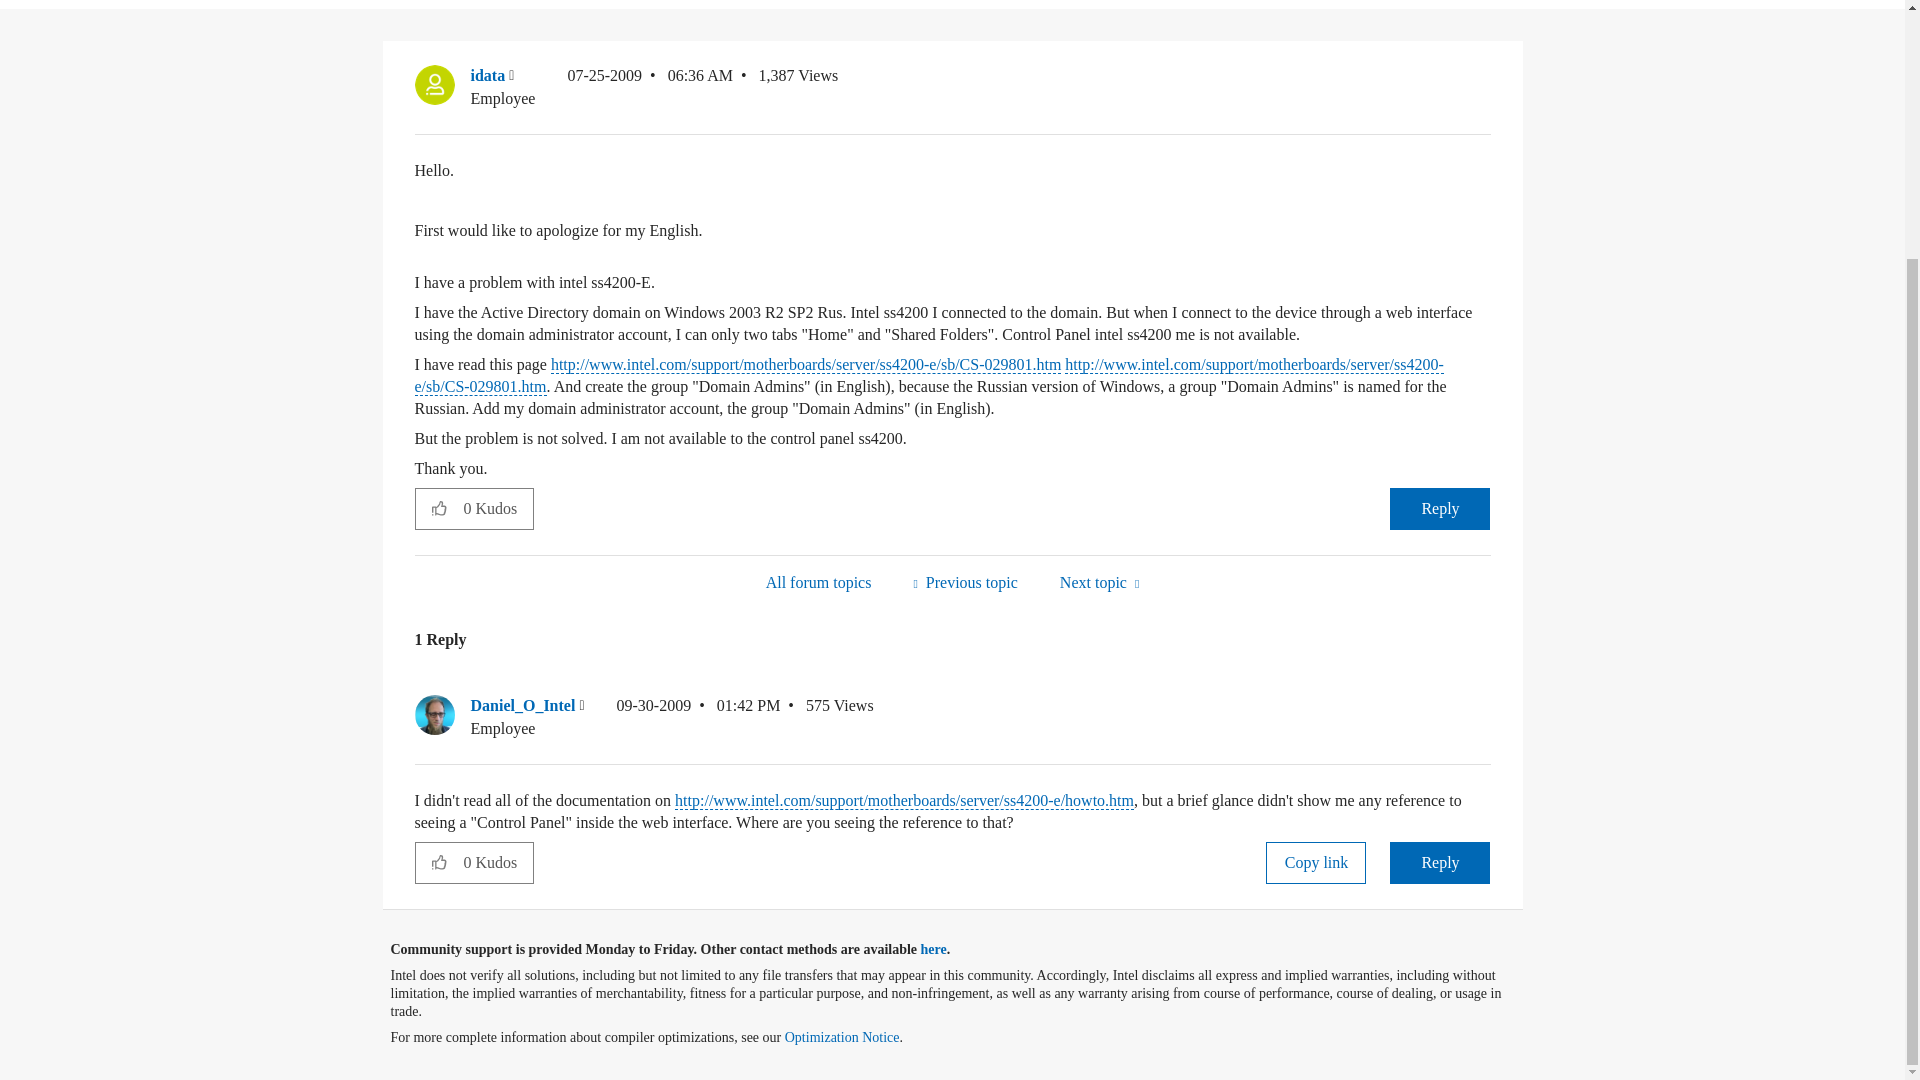 Image resolution: width=1920 pixels, height=1080 pixels. Describe the element at coordinates (1099, 582) in the screenshot. I see `reinstalling audio drivers` at that location.